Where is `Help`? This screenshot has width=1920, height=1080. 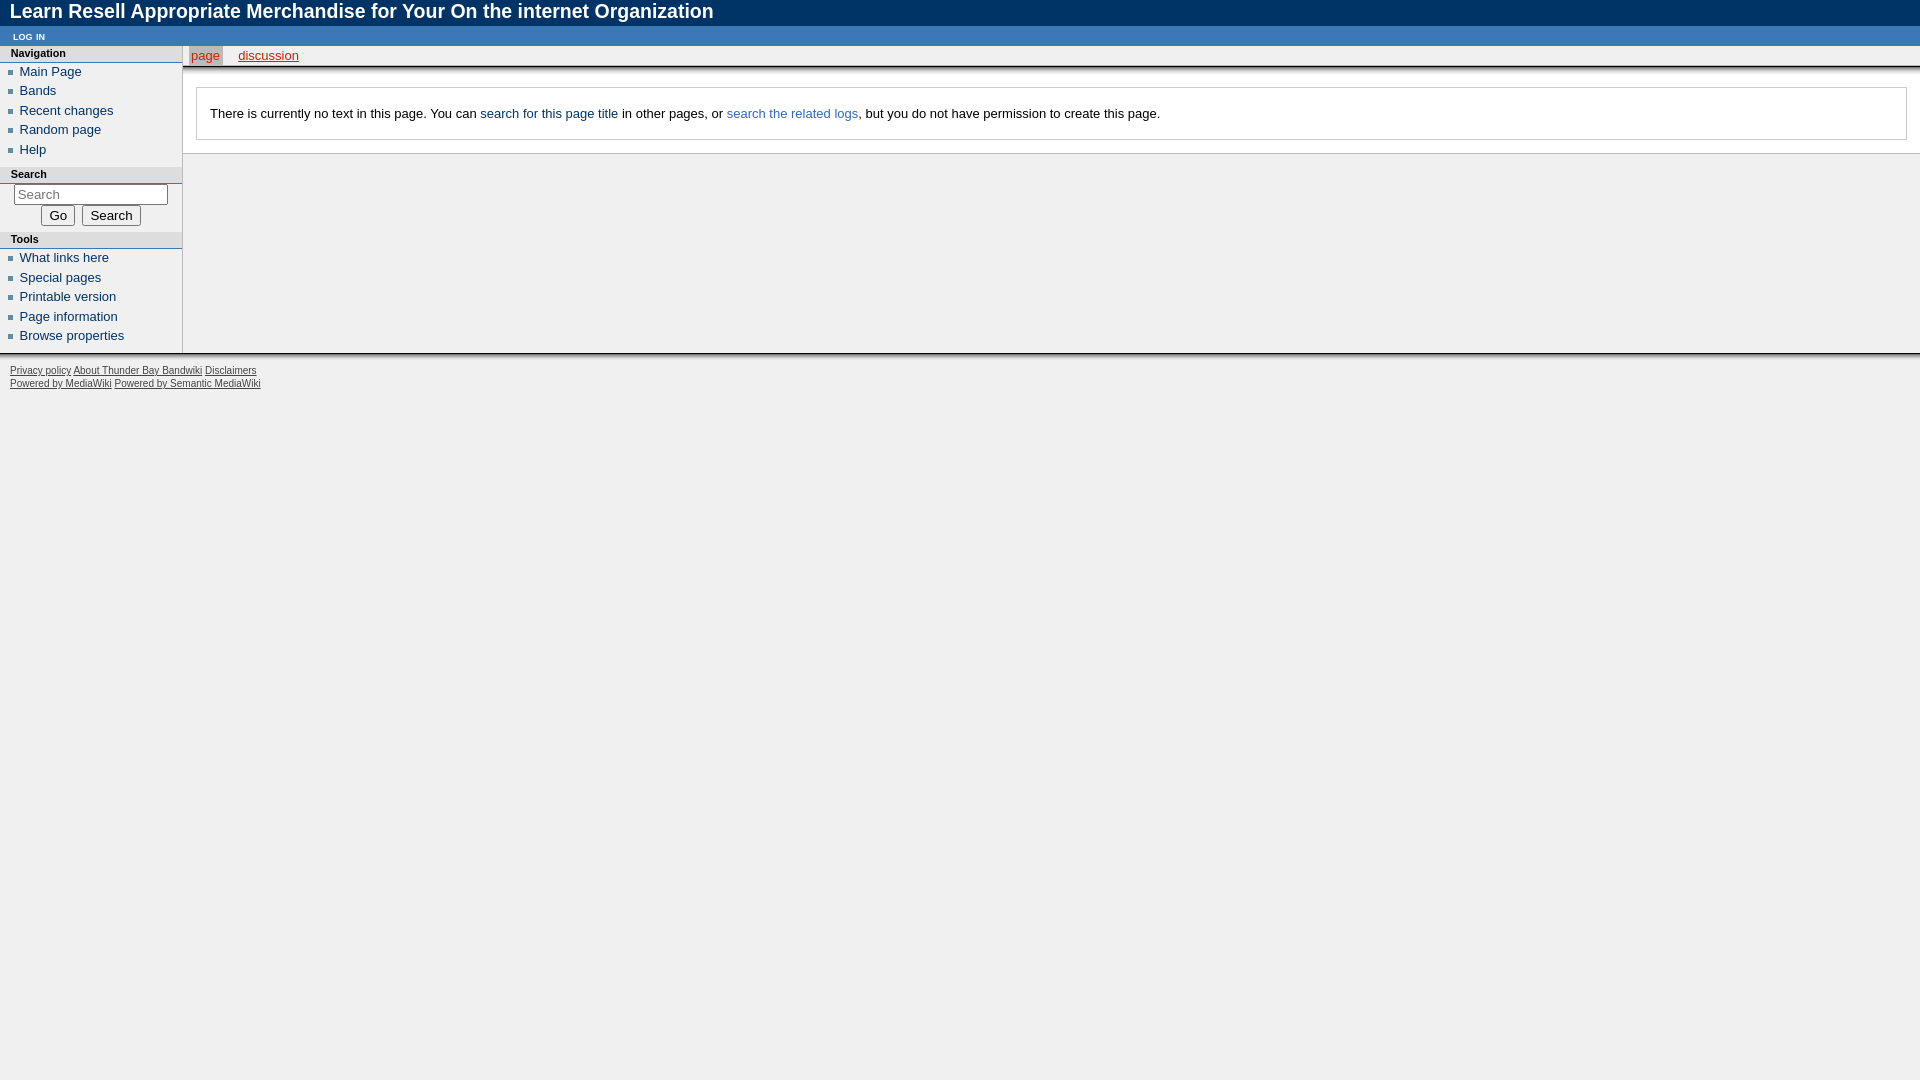 Help is located at coordinates (34, 150).